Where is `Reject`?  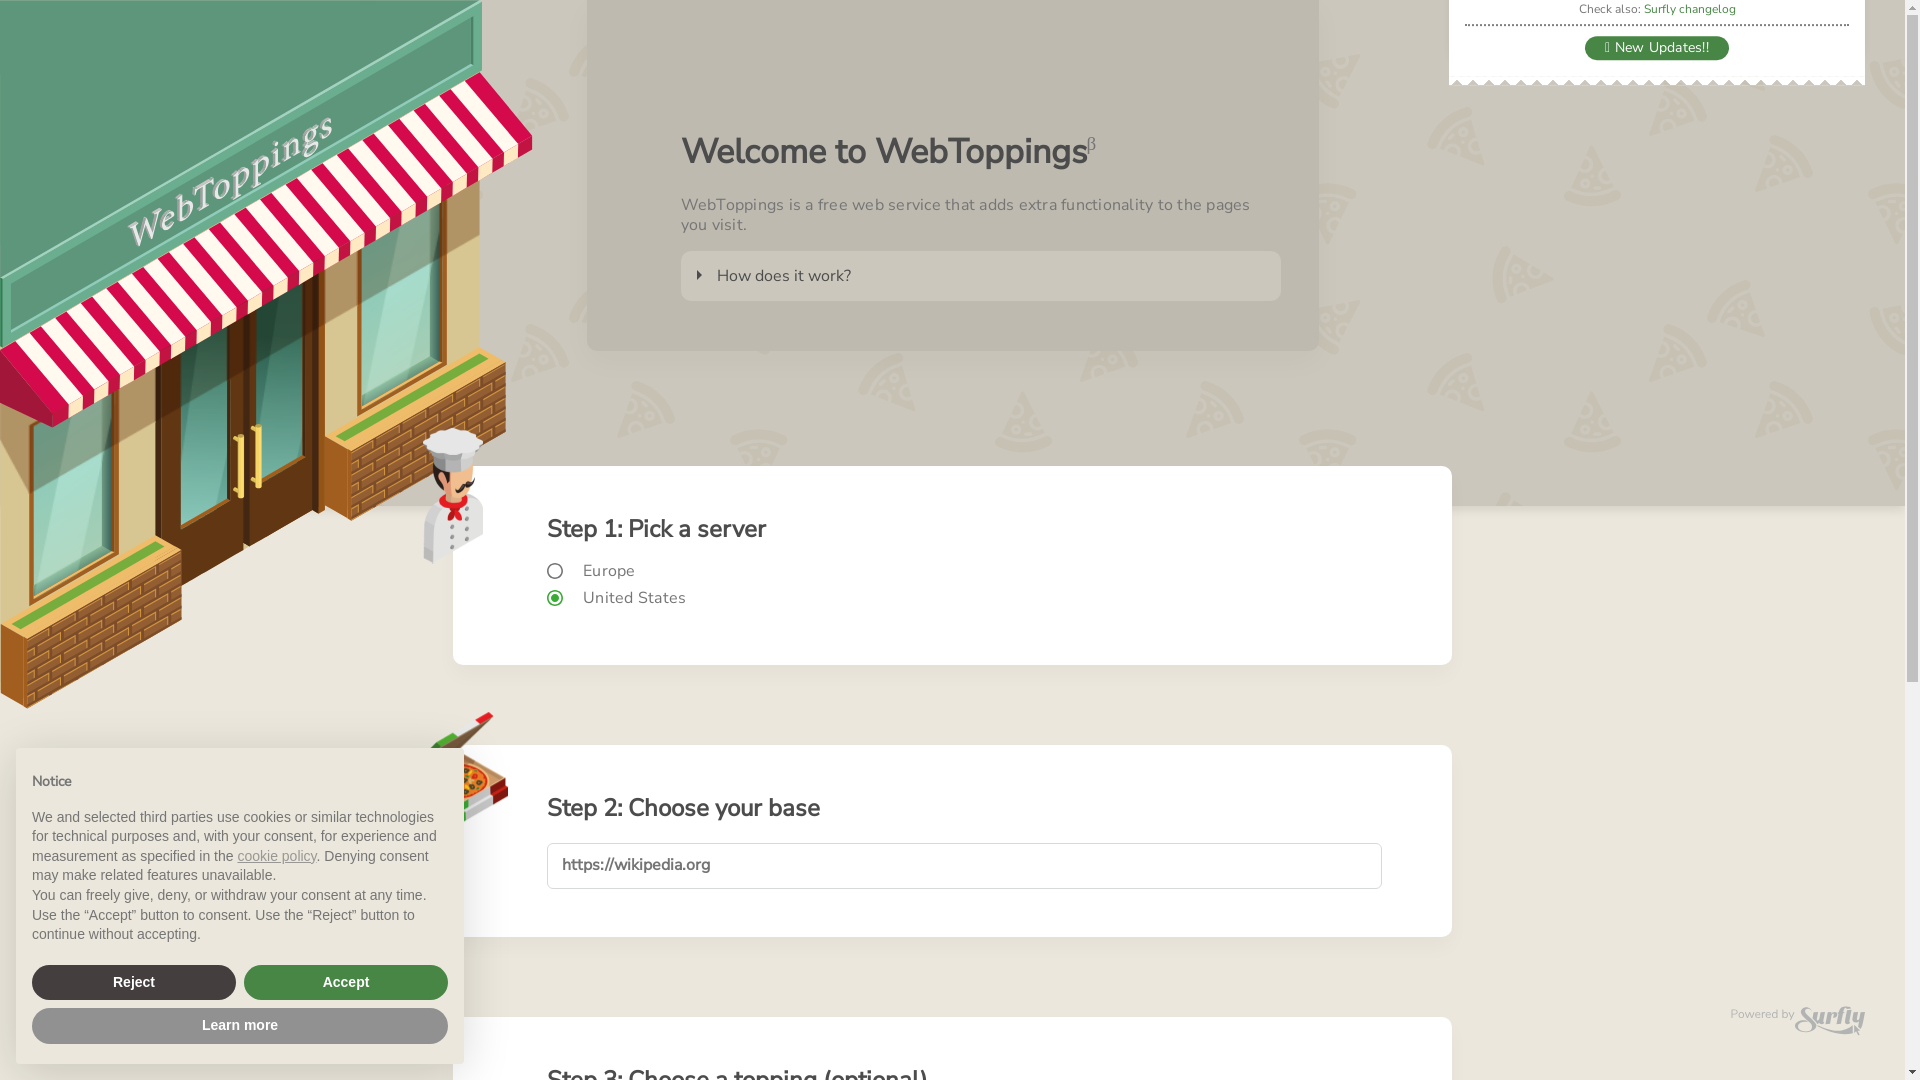 Reject is located at coordinates (134, 983).